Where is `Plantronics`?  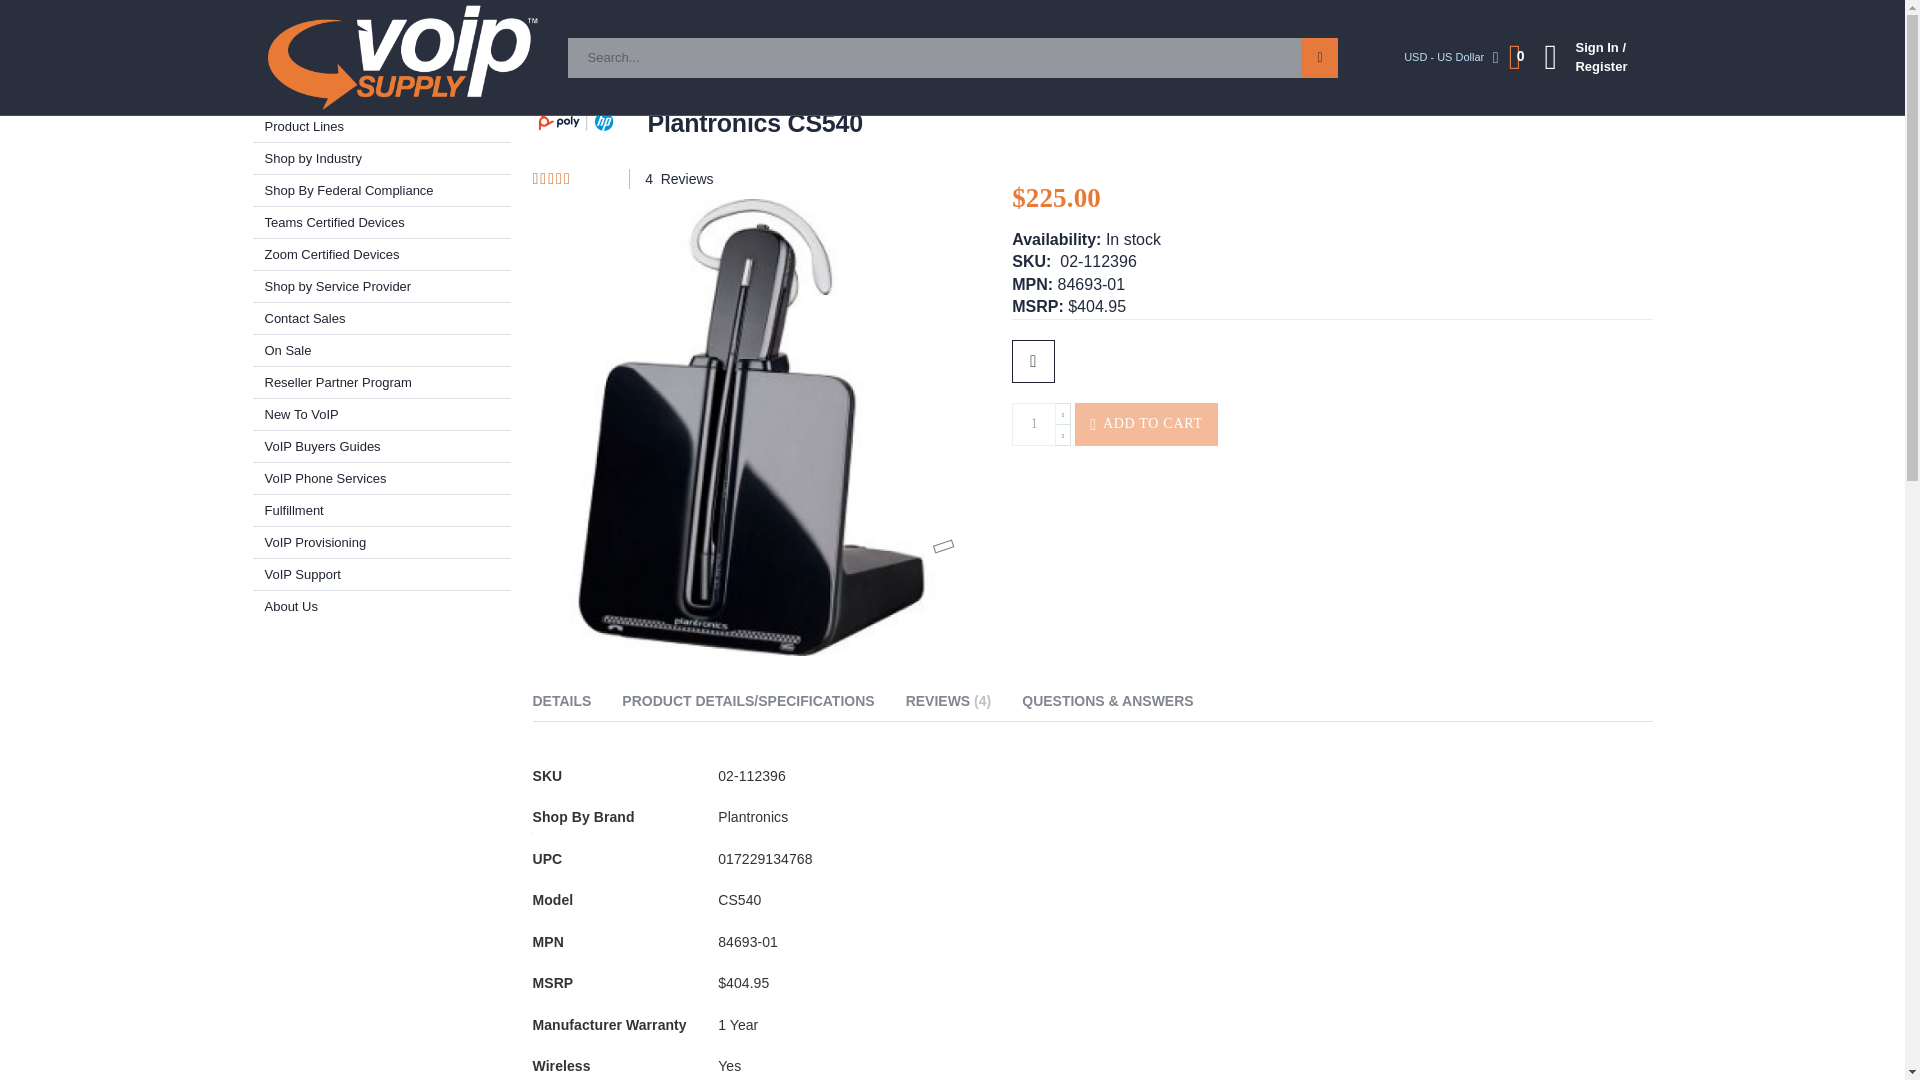
Plantronics is located at coordinates (456, 58).